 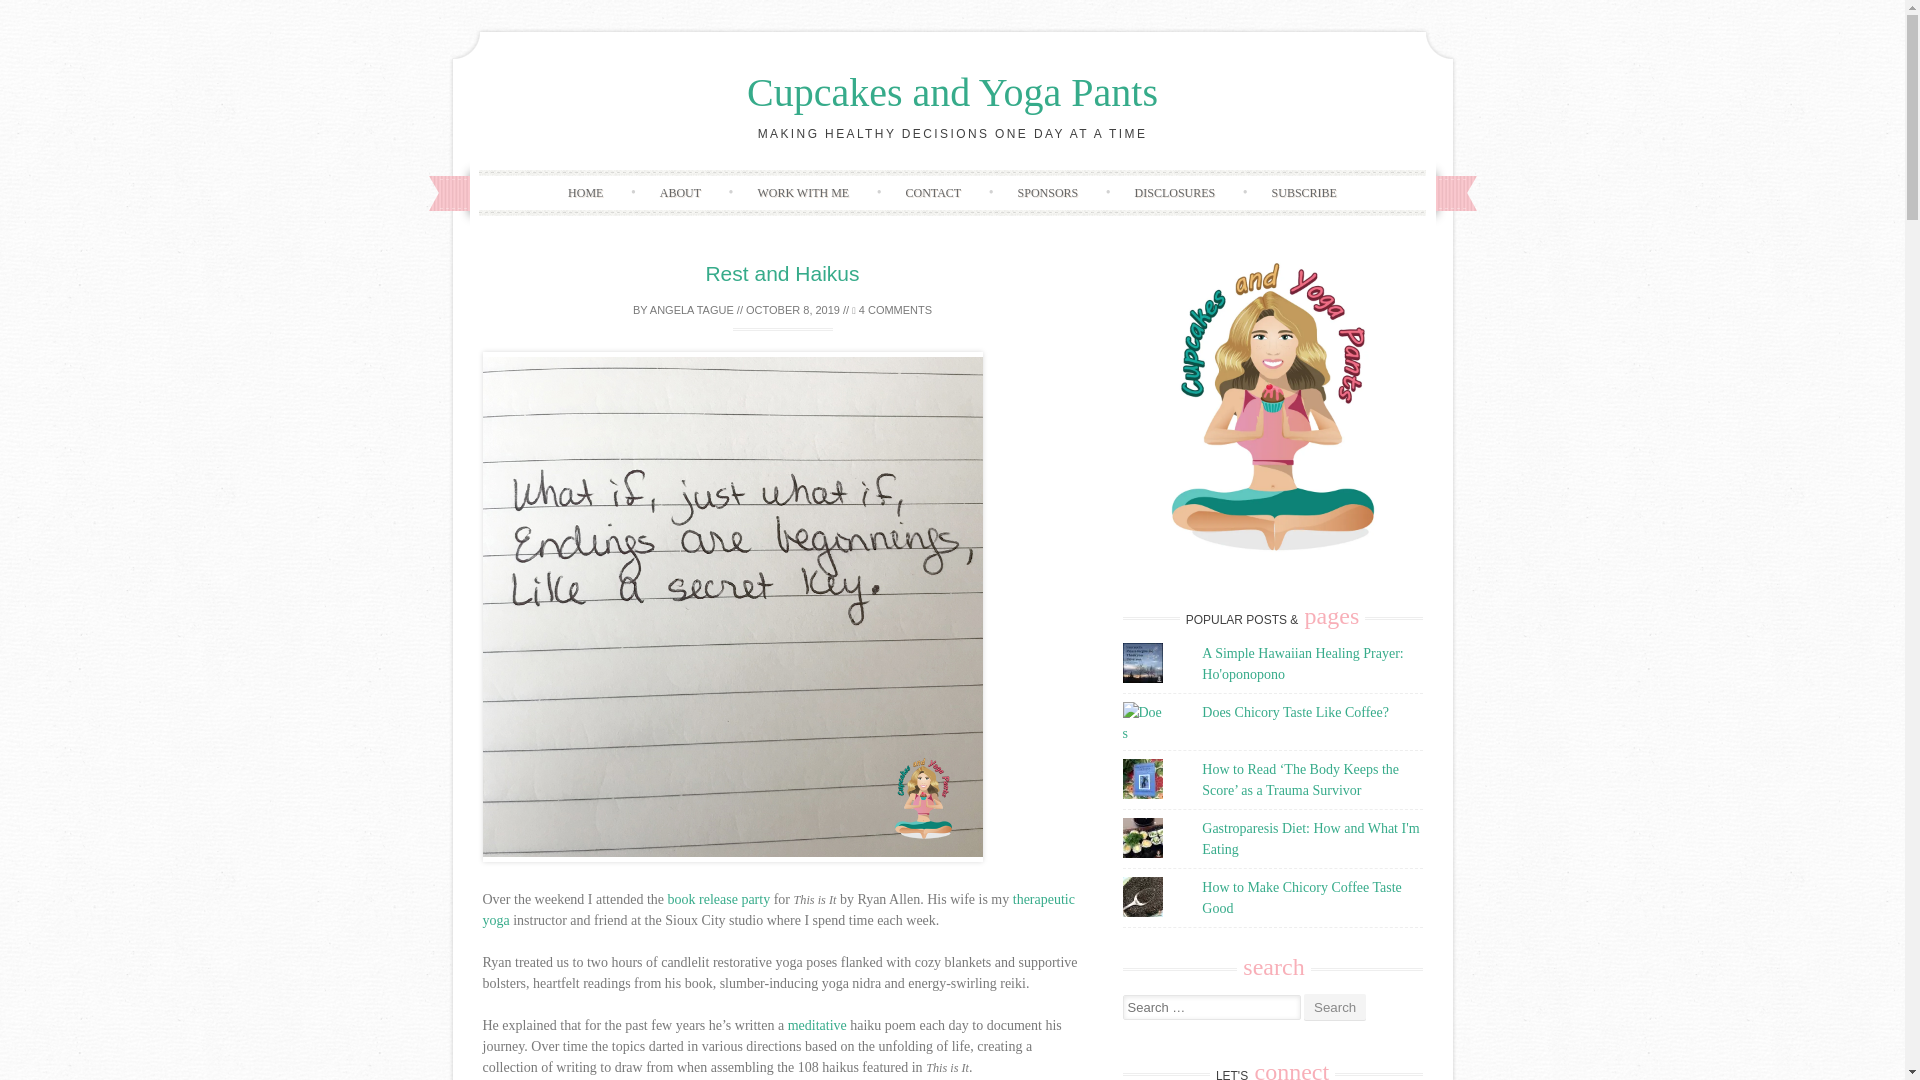 What do you see at coordinates (816, 1025) in the screenshot?
I see `meditative` at bounding box center [816, 1025].